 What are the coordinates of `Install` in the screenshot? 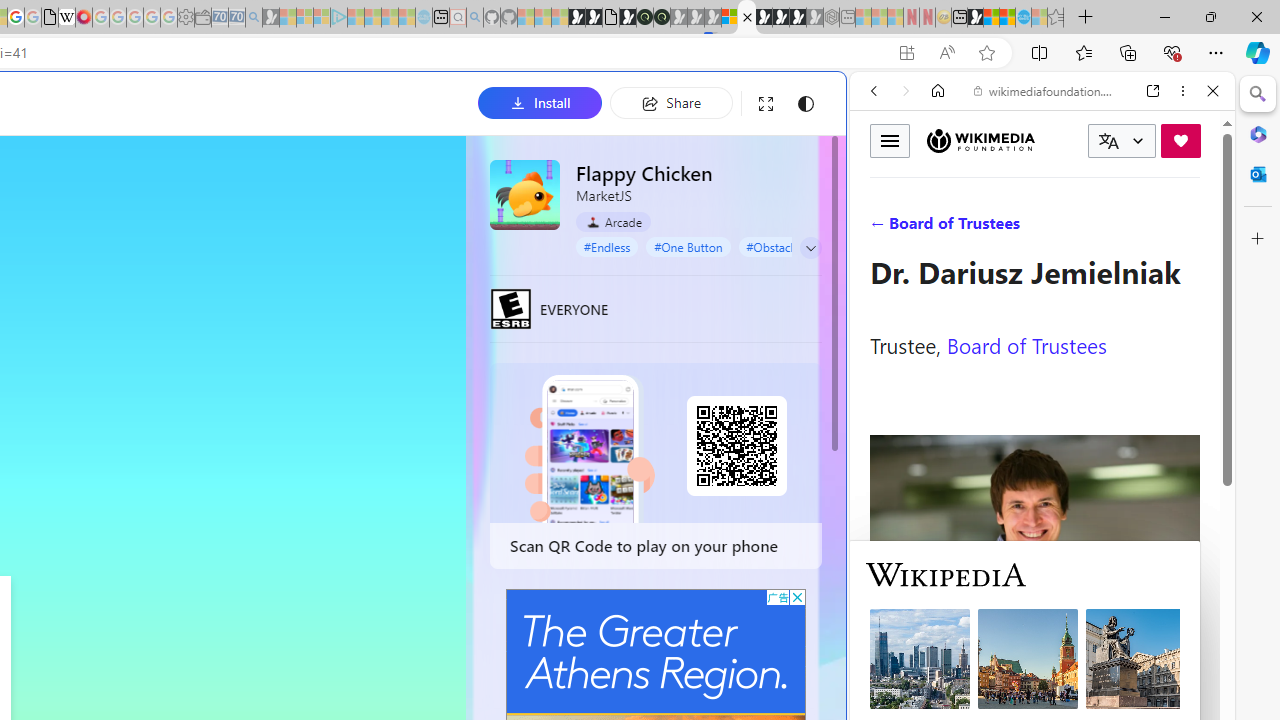 It's located at (540, 102).